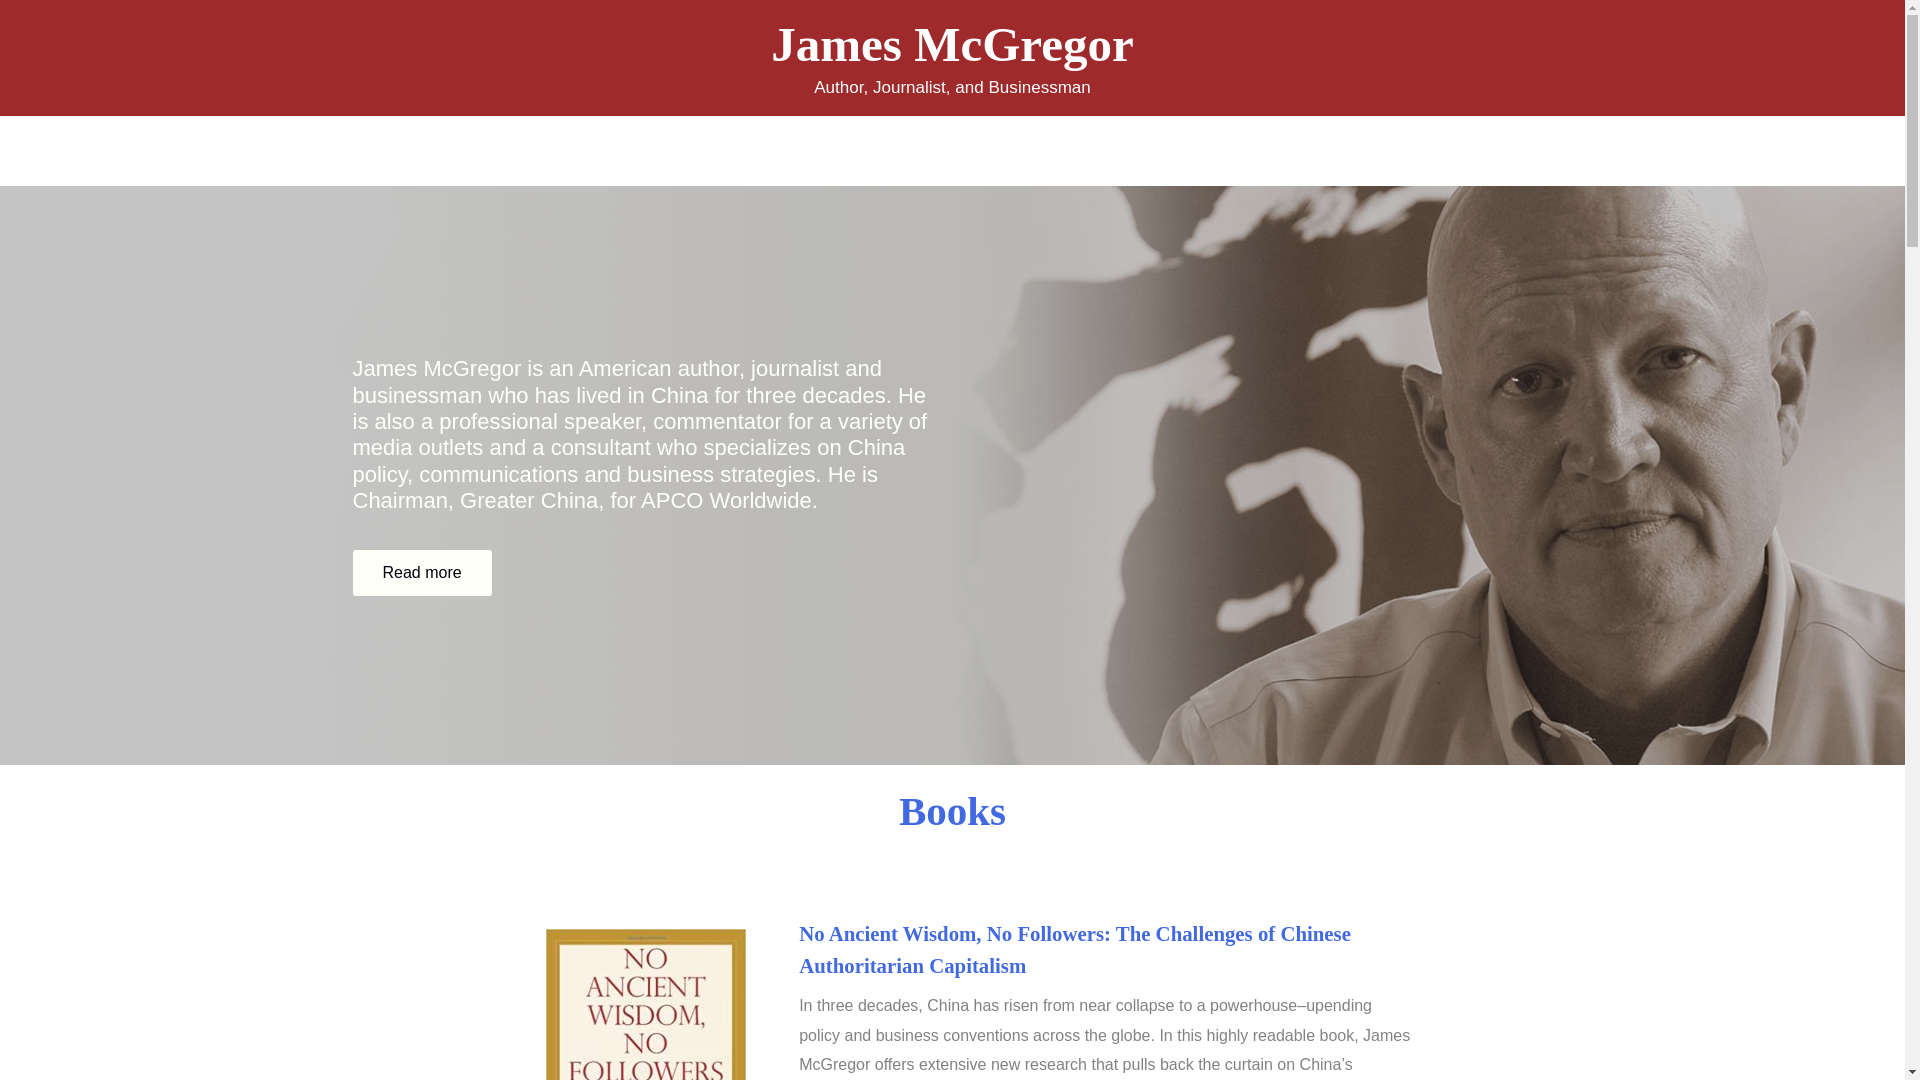  What do you see at coordinates (778, 150) in the screenshot?
I see `Books` at bounding box center [778, 150].